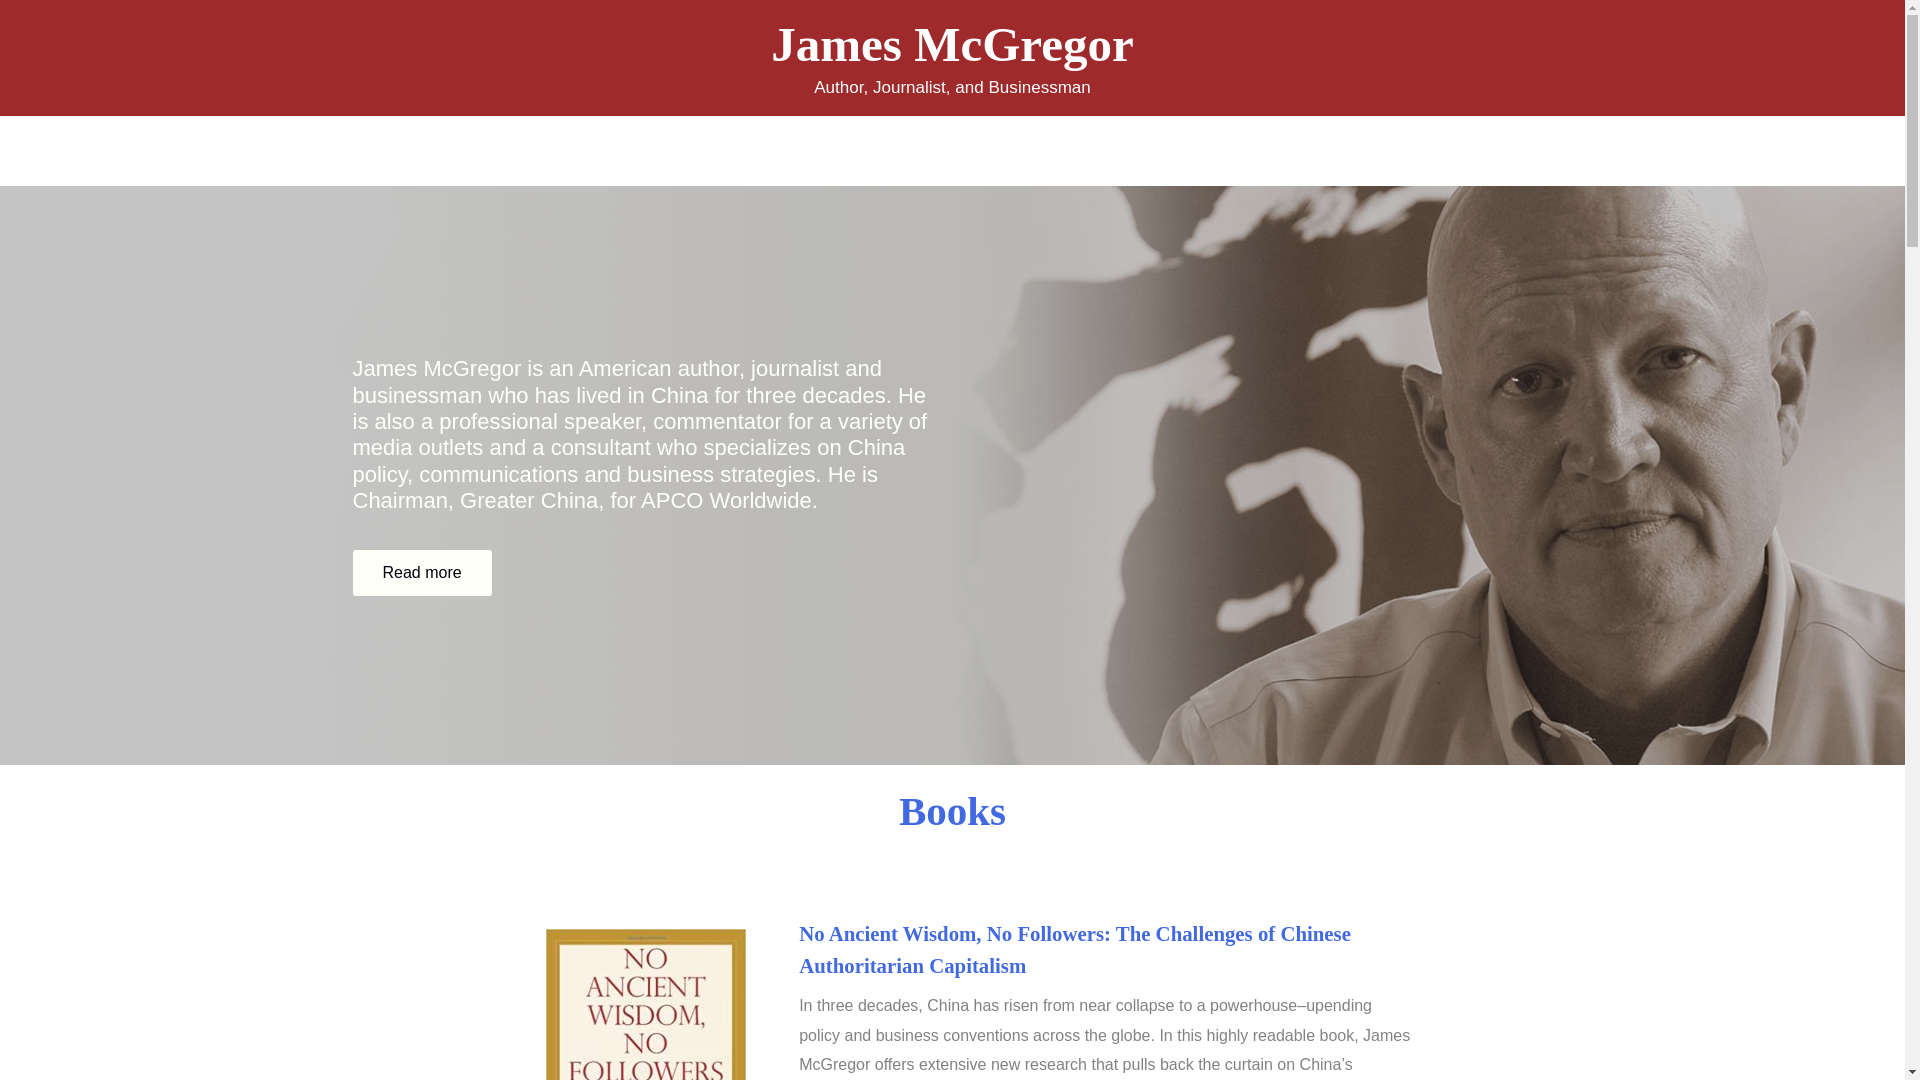  What do you see at coordinates (778, 150) in the screenshot?
I see `Books` at bounding box center [778, 150].